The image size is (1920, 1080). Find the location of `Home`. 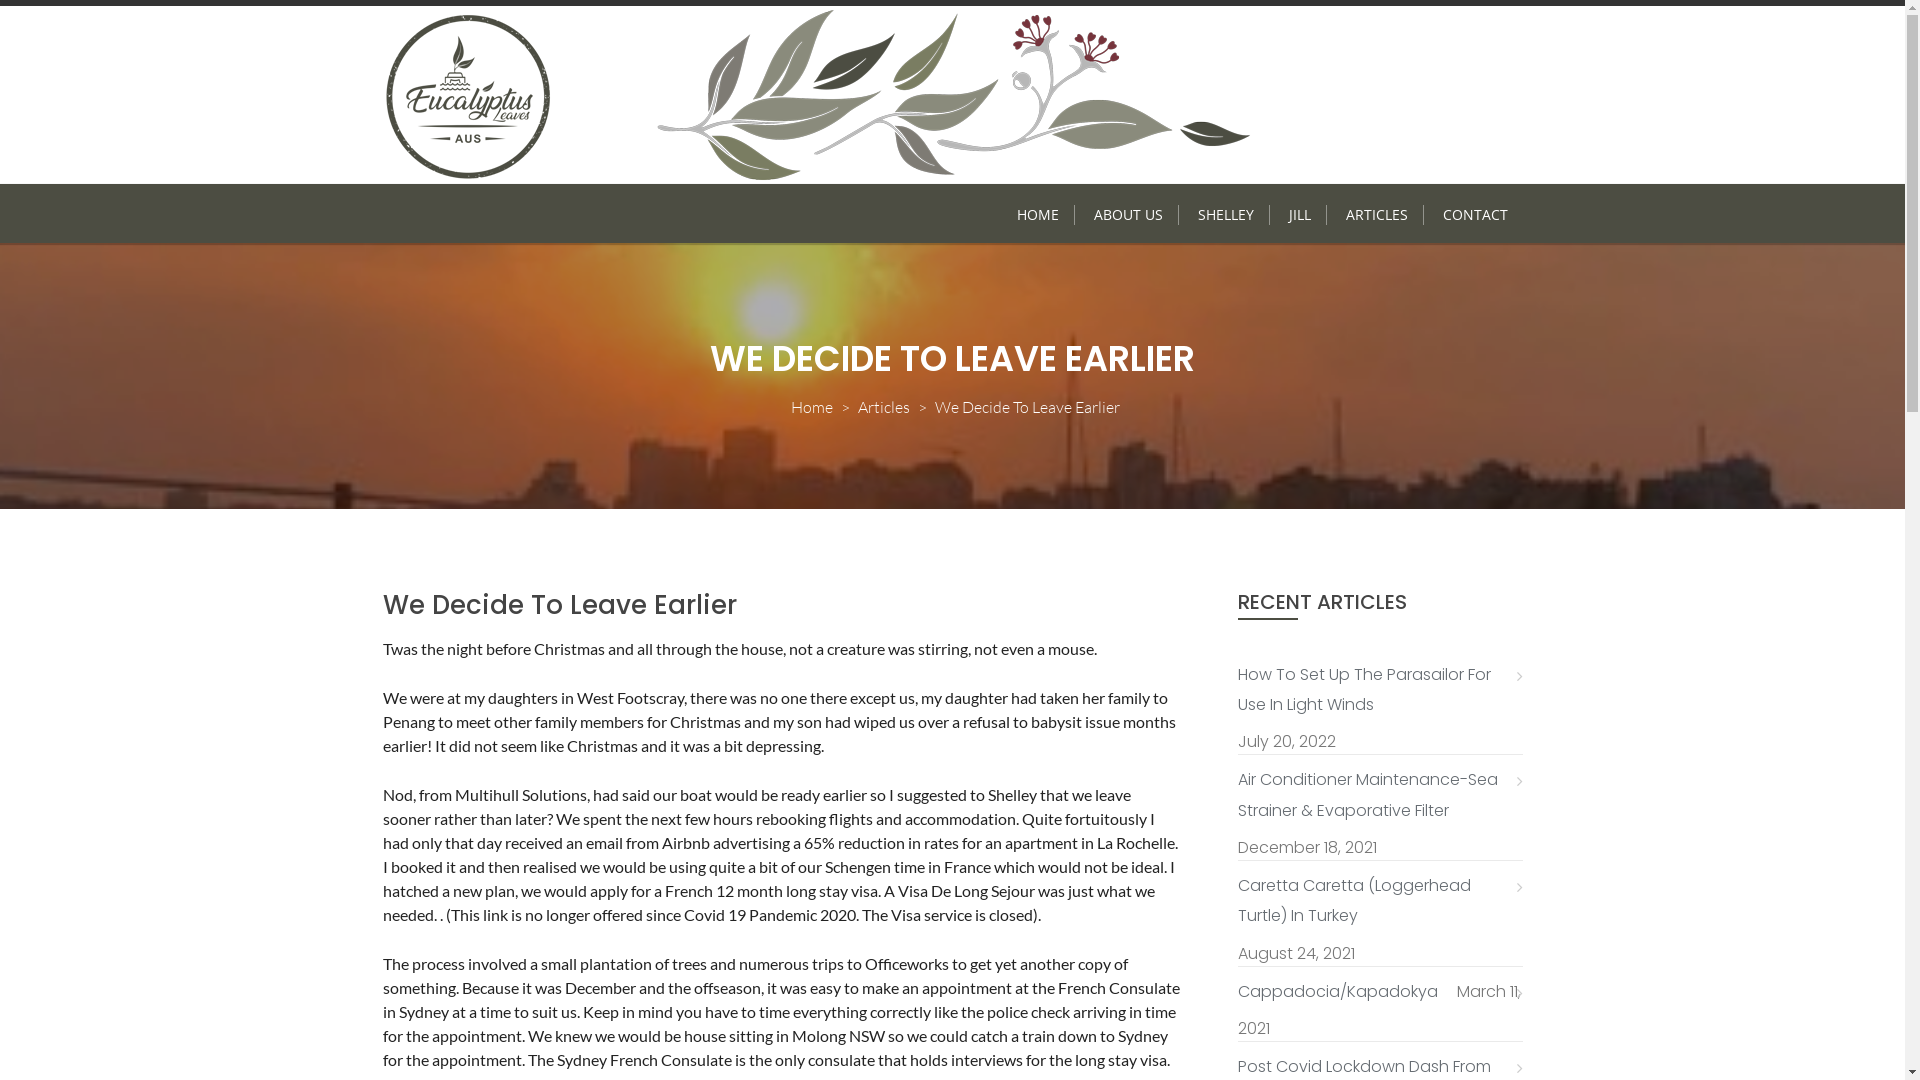

Home is located at coordinates (812, 406).